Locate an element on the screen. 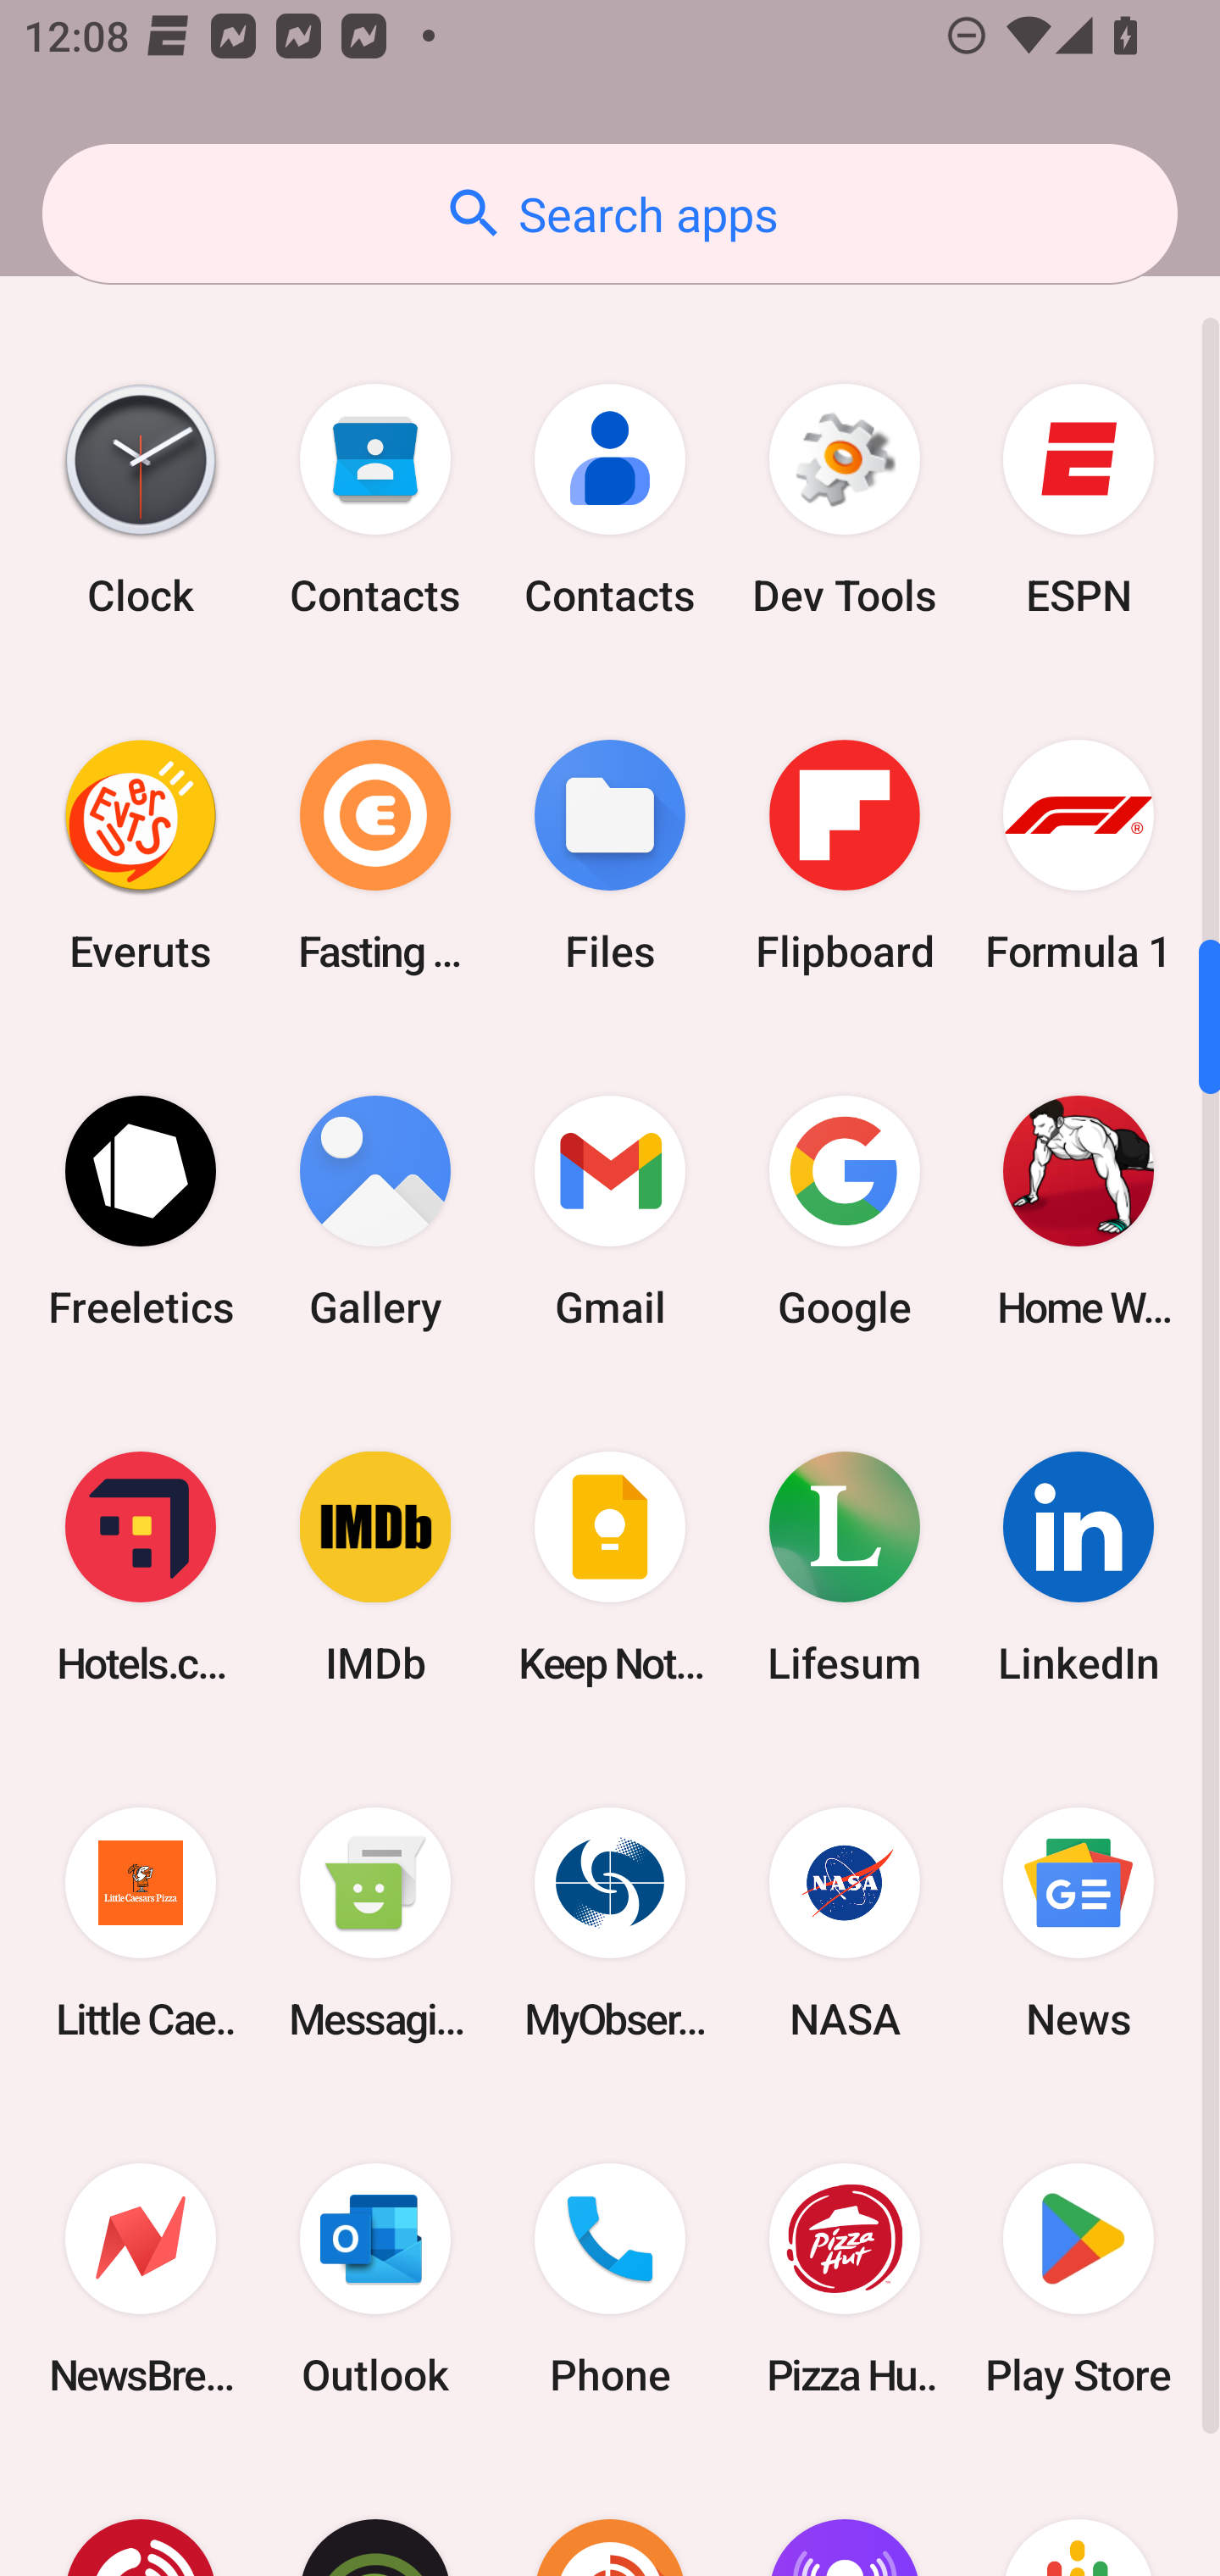 The image size is (1220, 2576). Contacts is located at coordinates (375, 500).